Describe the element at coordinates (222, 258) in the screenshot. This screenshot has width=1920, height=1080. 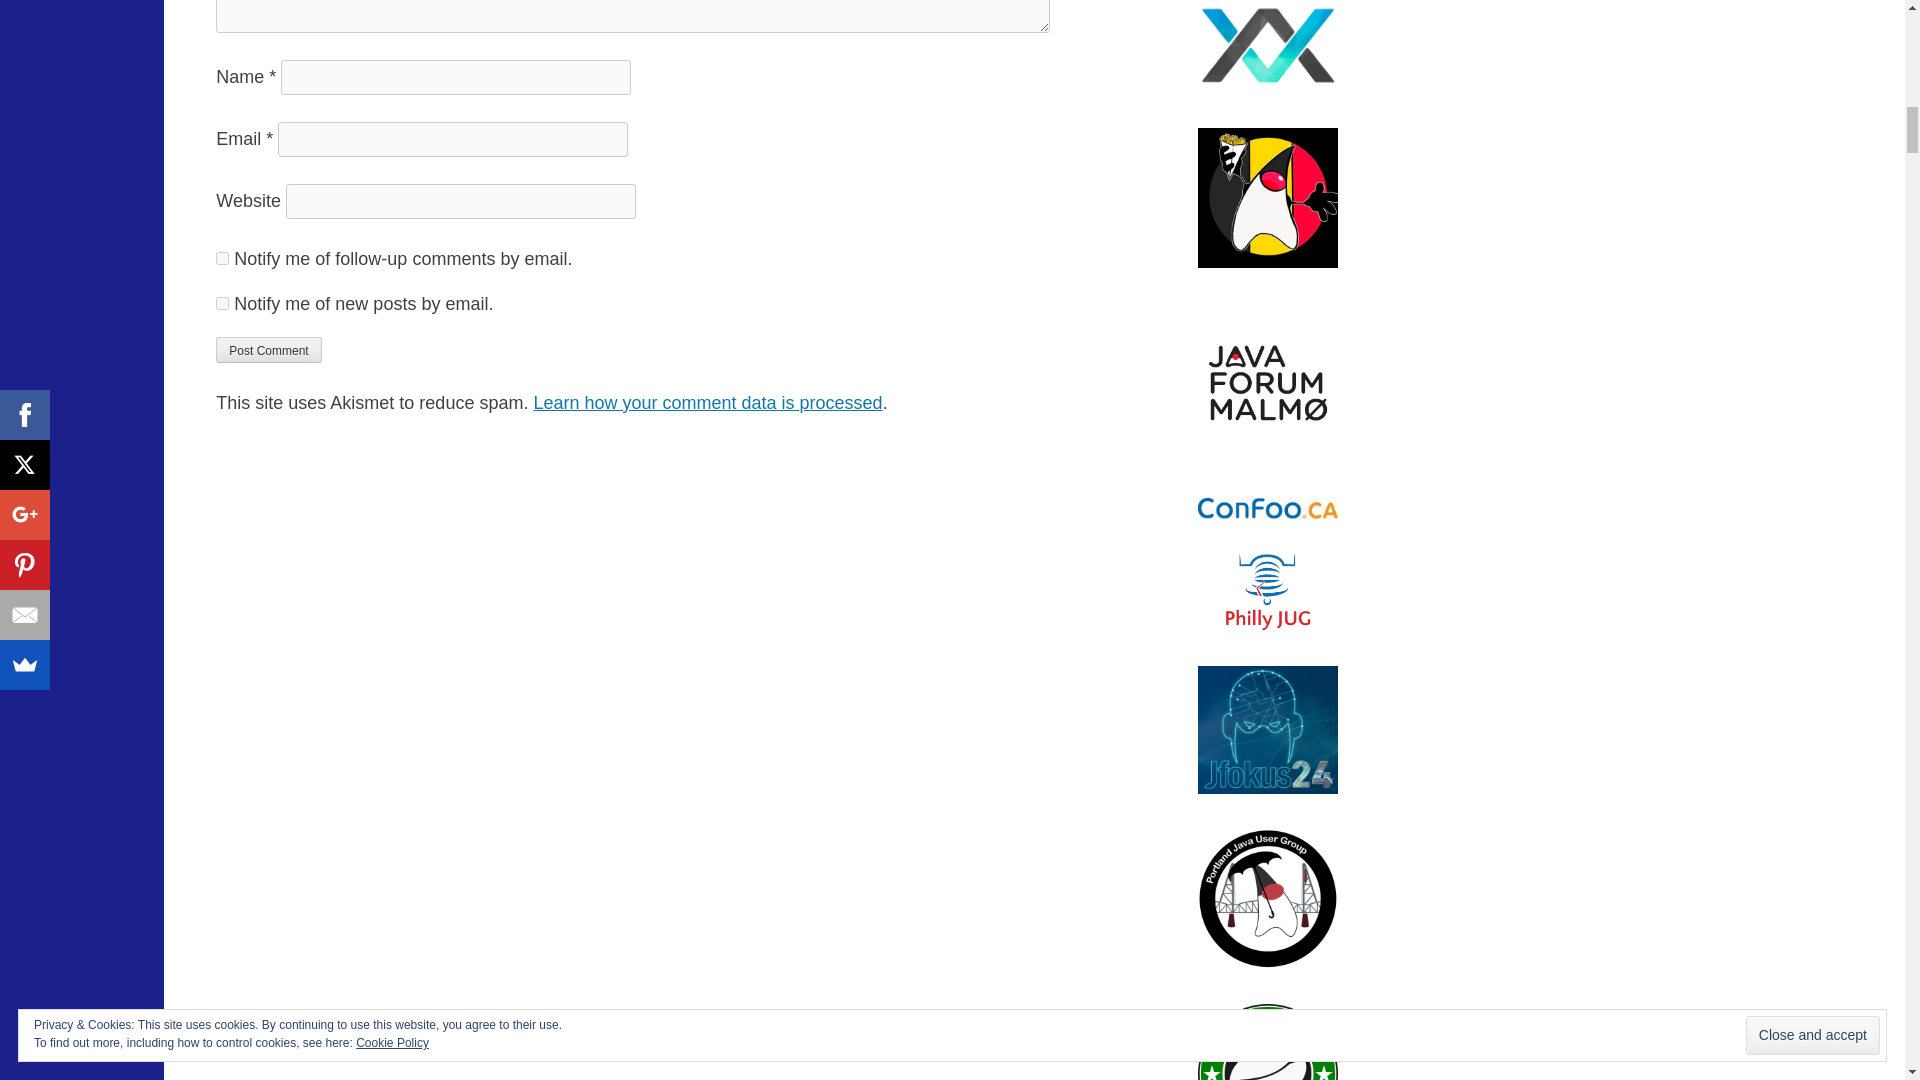
I see `subscribe` at that location.